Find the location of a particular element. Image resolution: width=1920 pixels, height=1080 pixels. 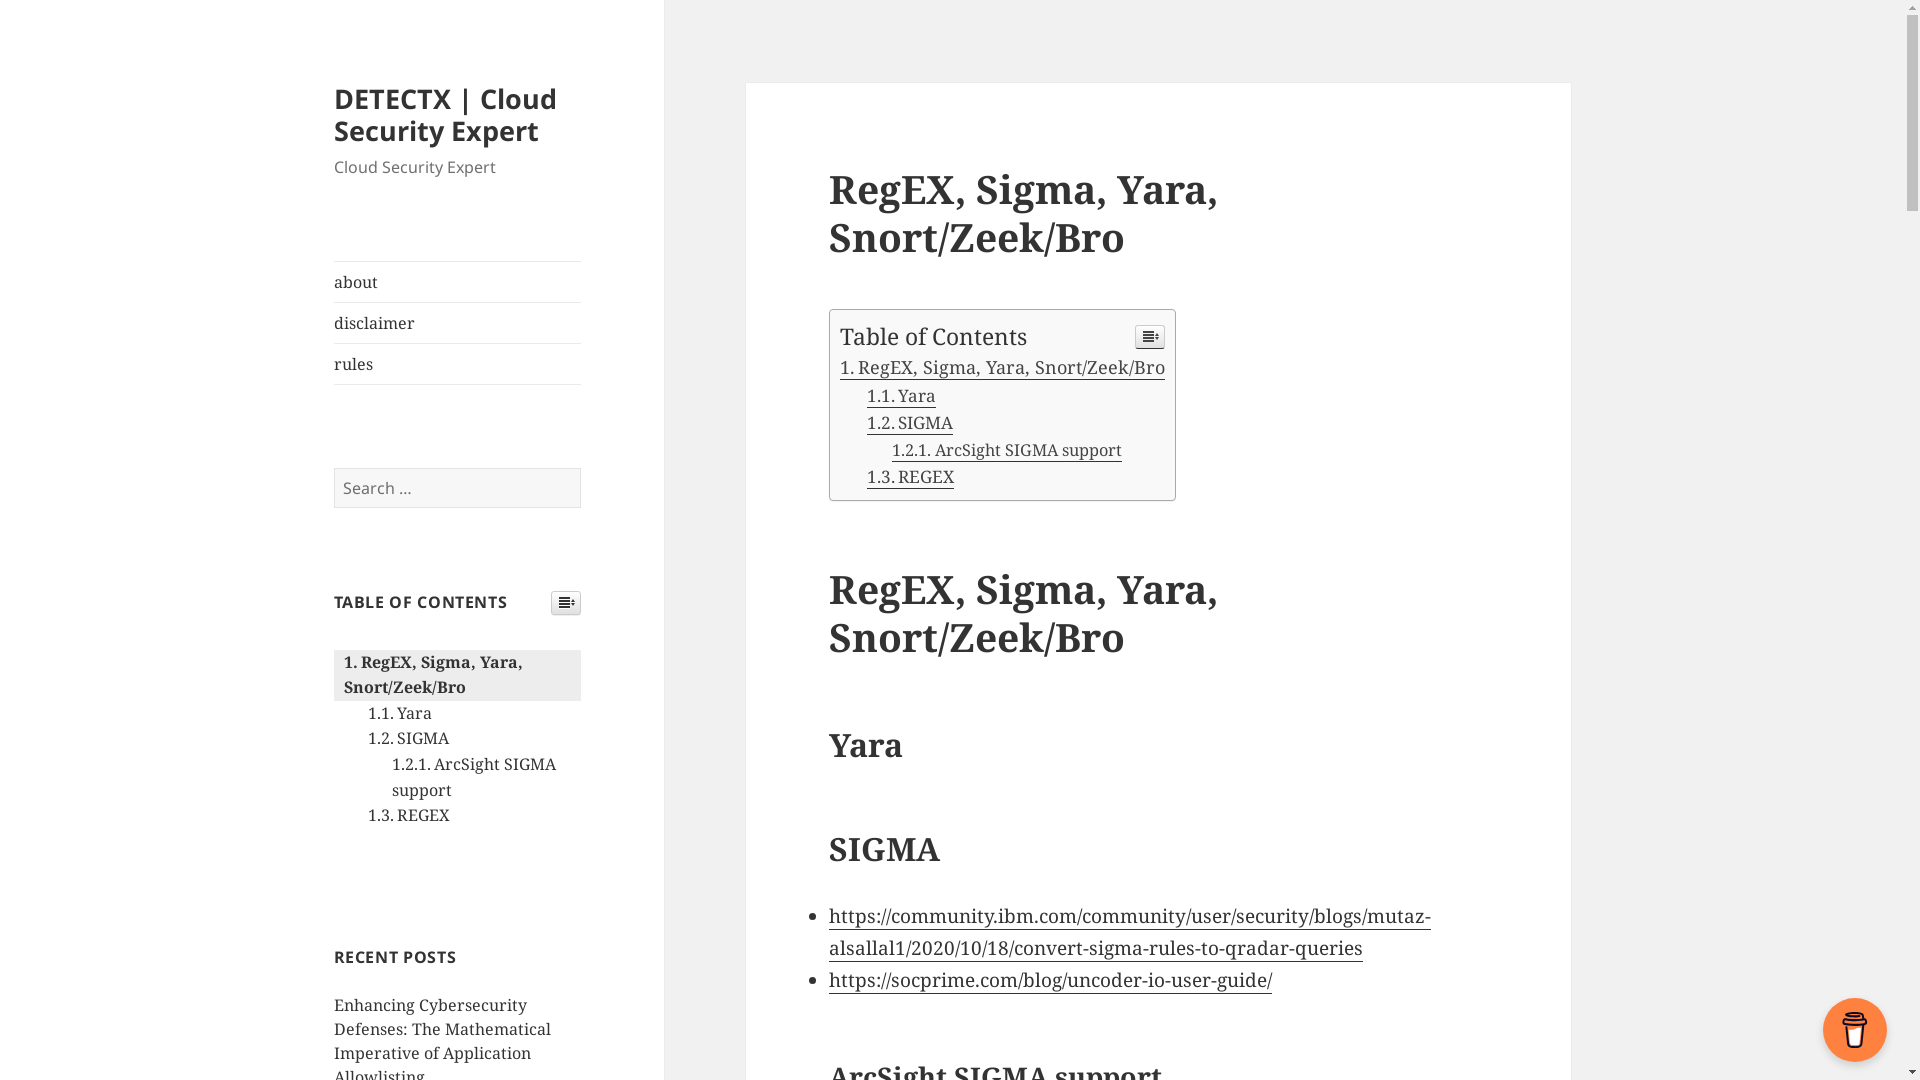

Yara is located at coordinates (400, 713).